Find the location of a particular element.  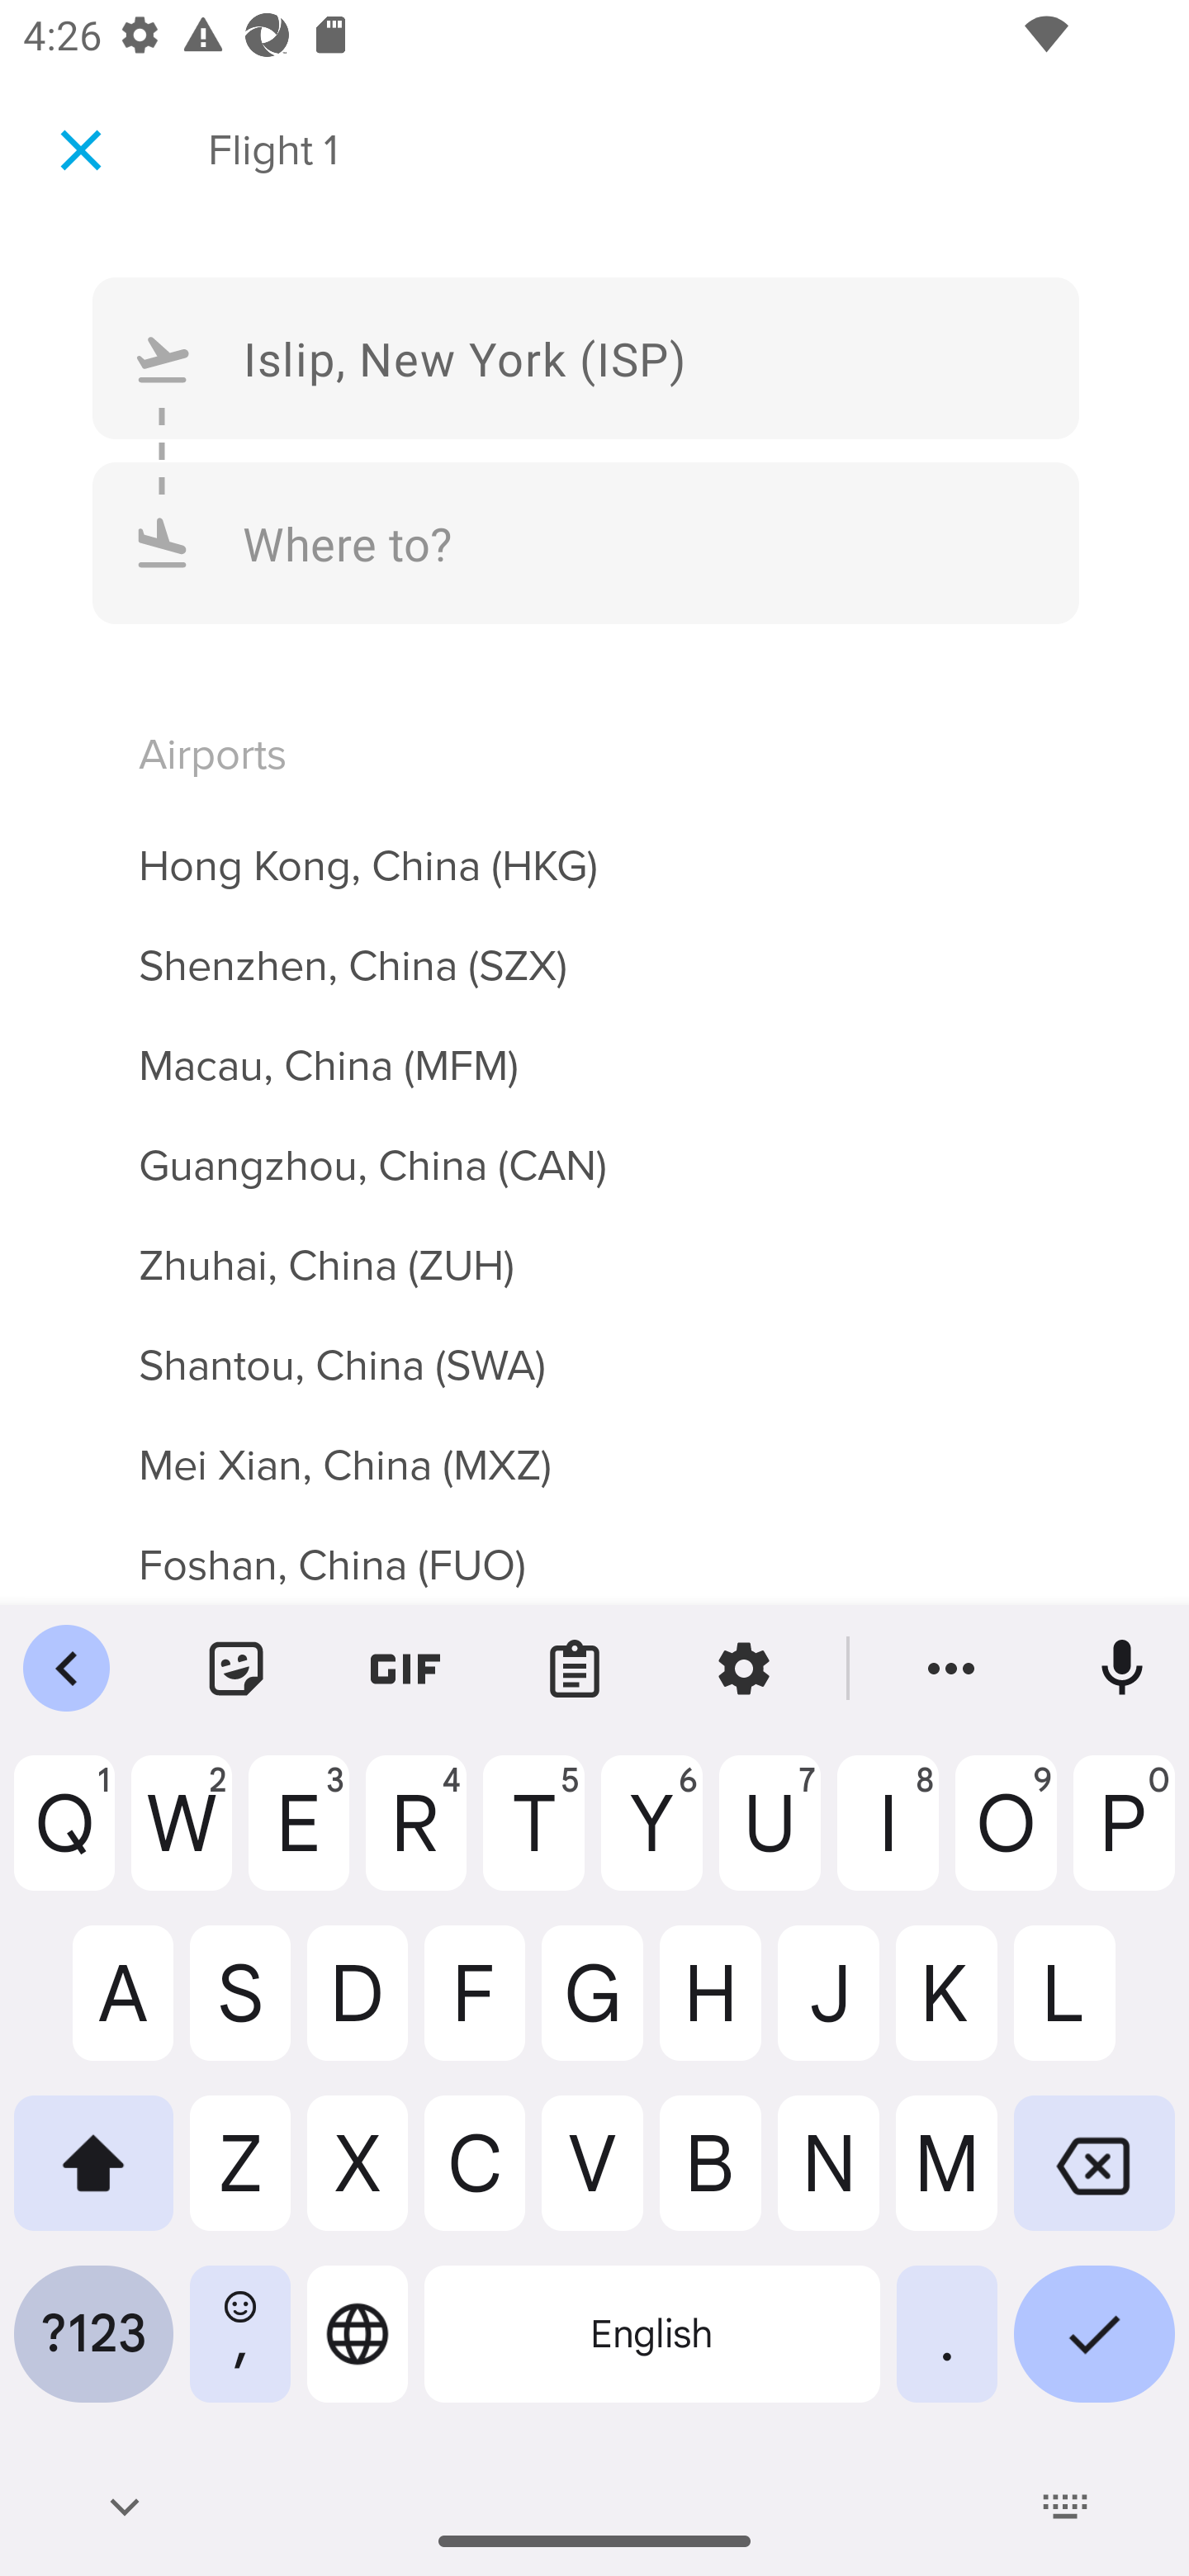

Hong Kong, China (HKG) is located at coordinates (594, 847).